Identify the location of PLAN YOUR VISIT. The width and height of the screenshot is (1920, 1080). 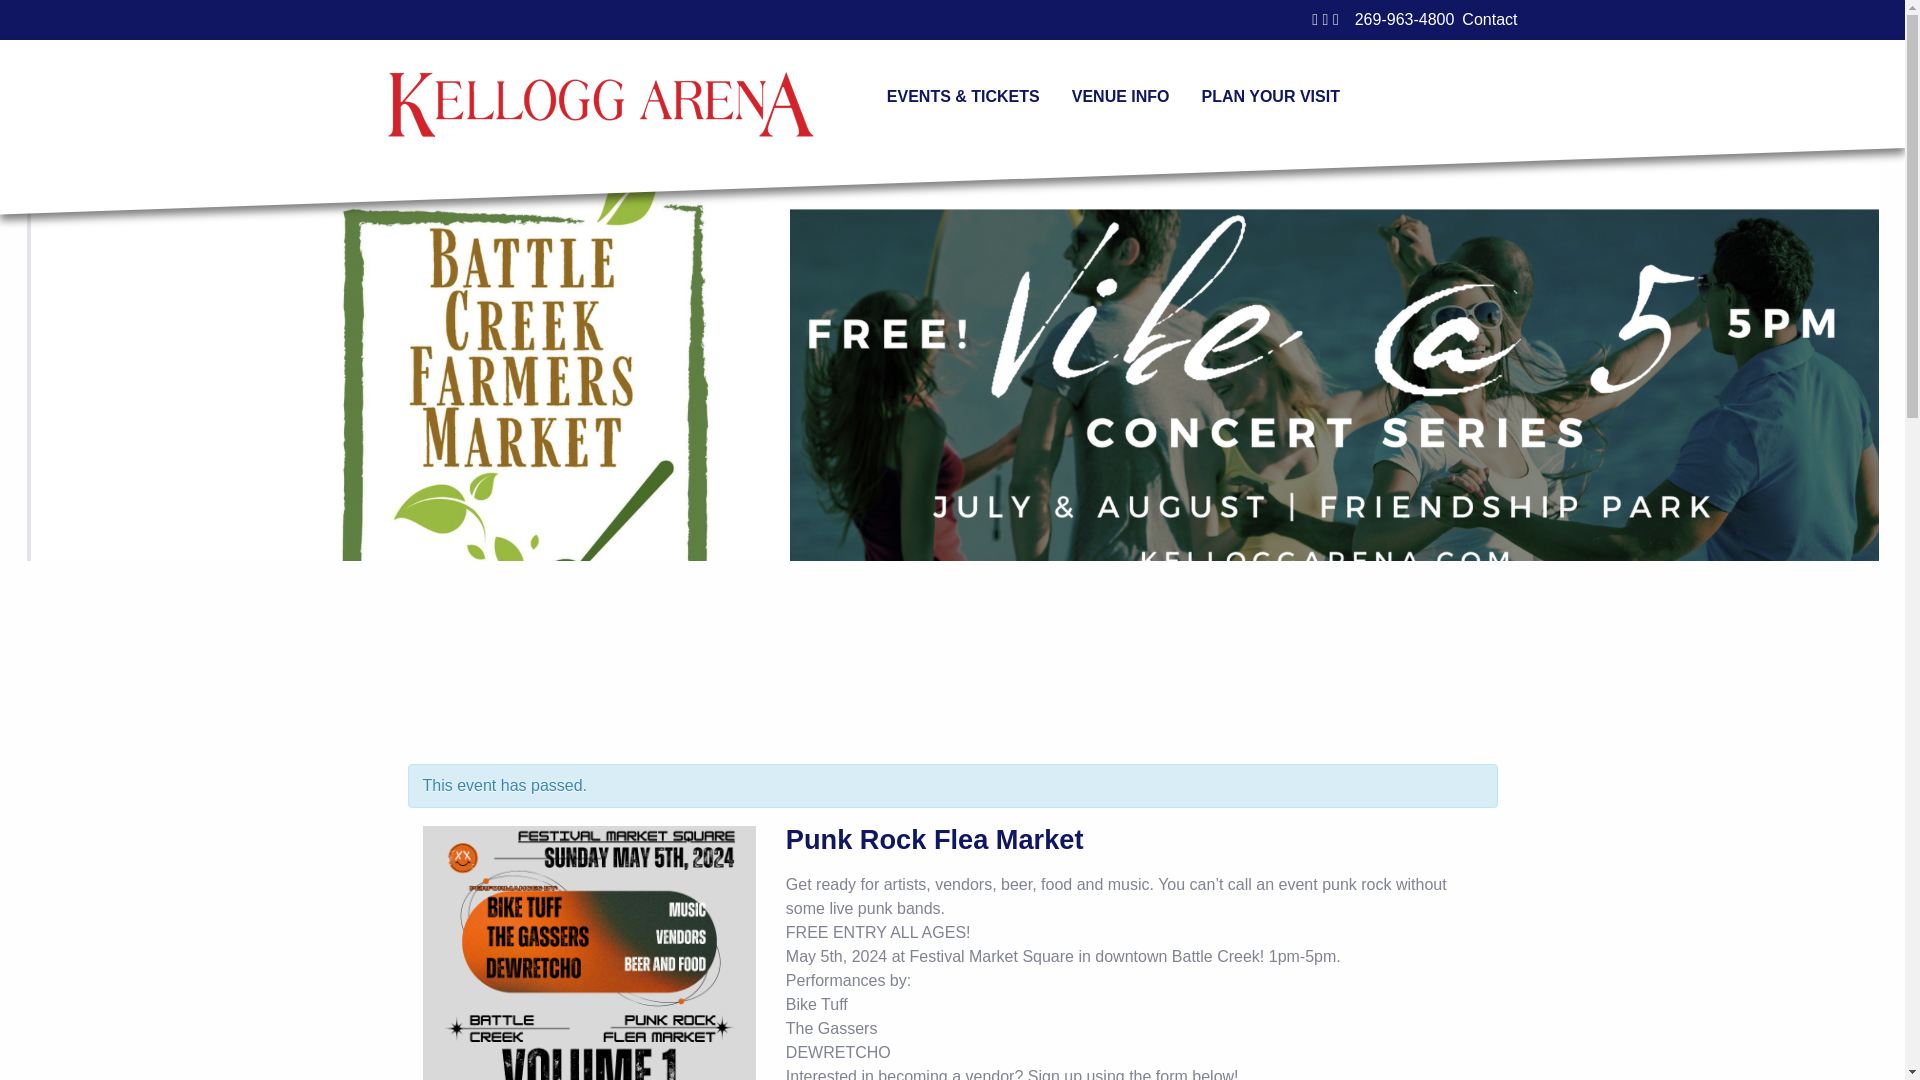
(1270, 95).